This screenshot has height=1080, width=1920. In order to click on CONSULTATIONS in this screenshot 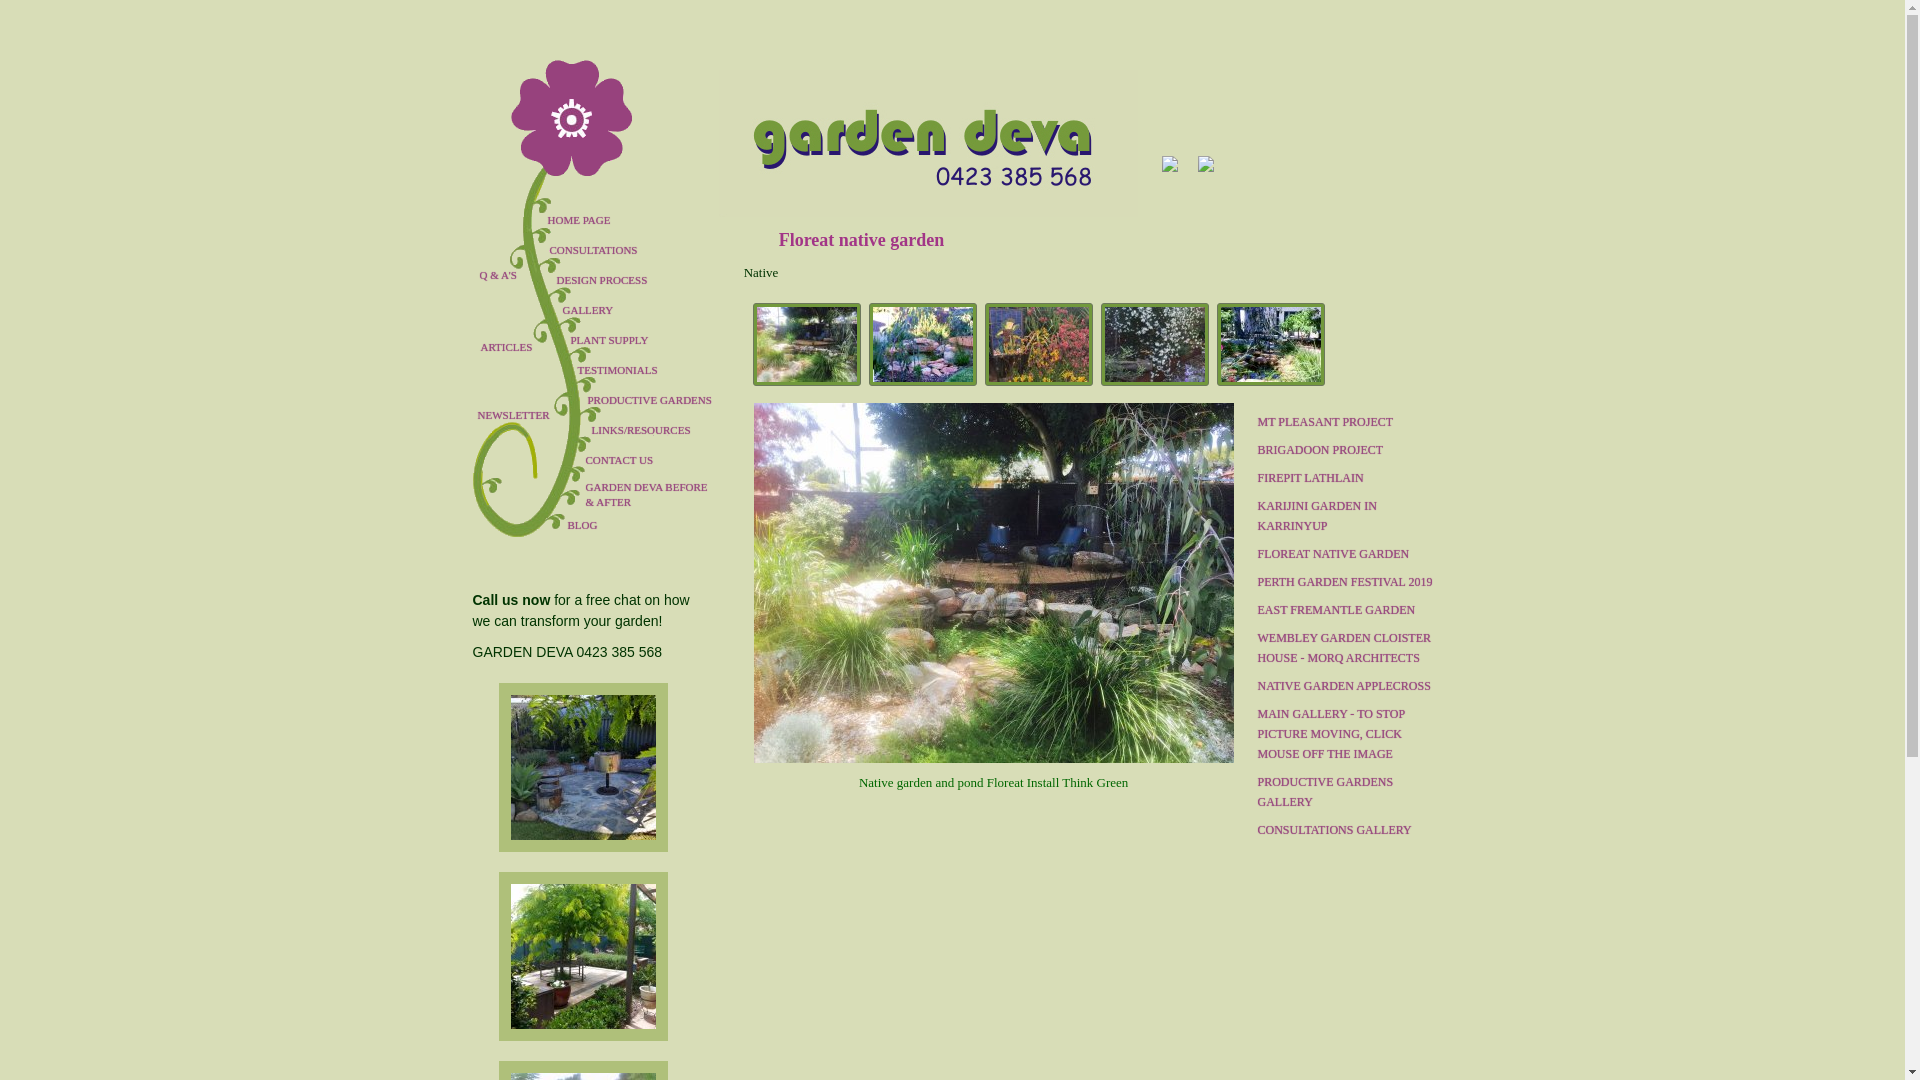, I will do `click(643, 250)`.